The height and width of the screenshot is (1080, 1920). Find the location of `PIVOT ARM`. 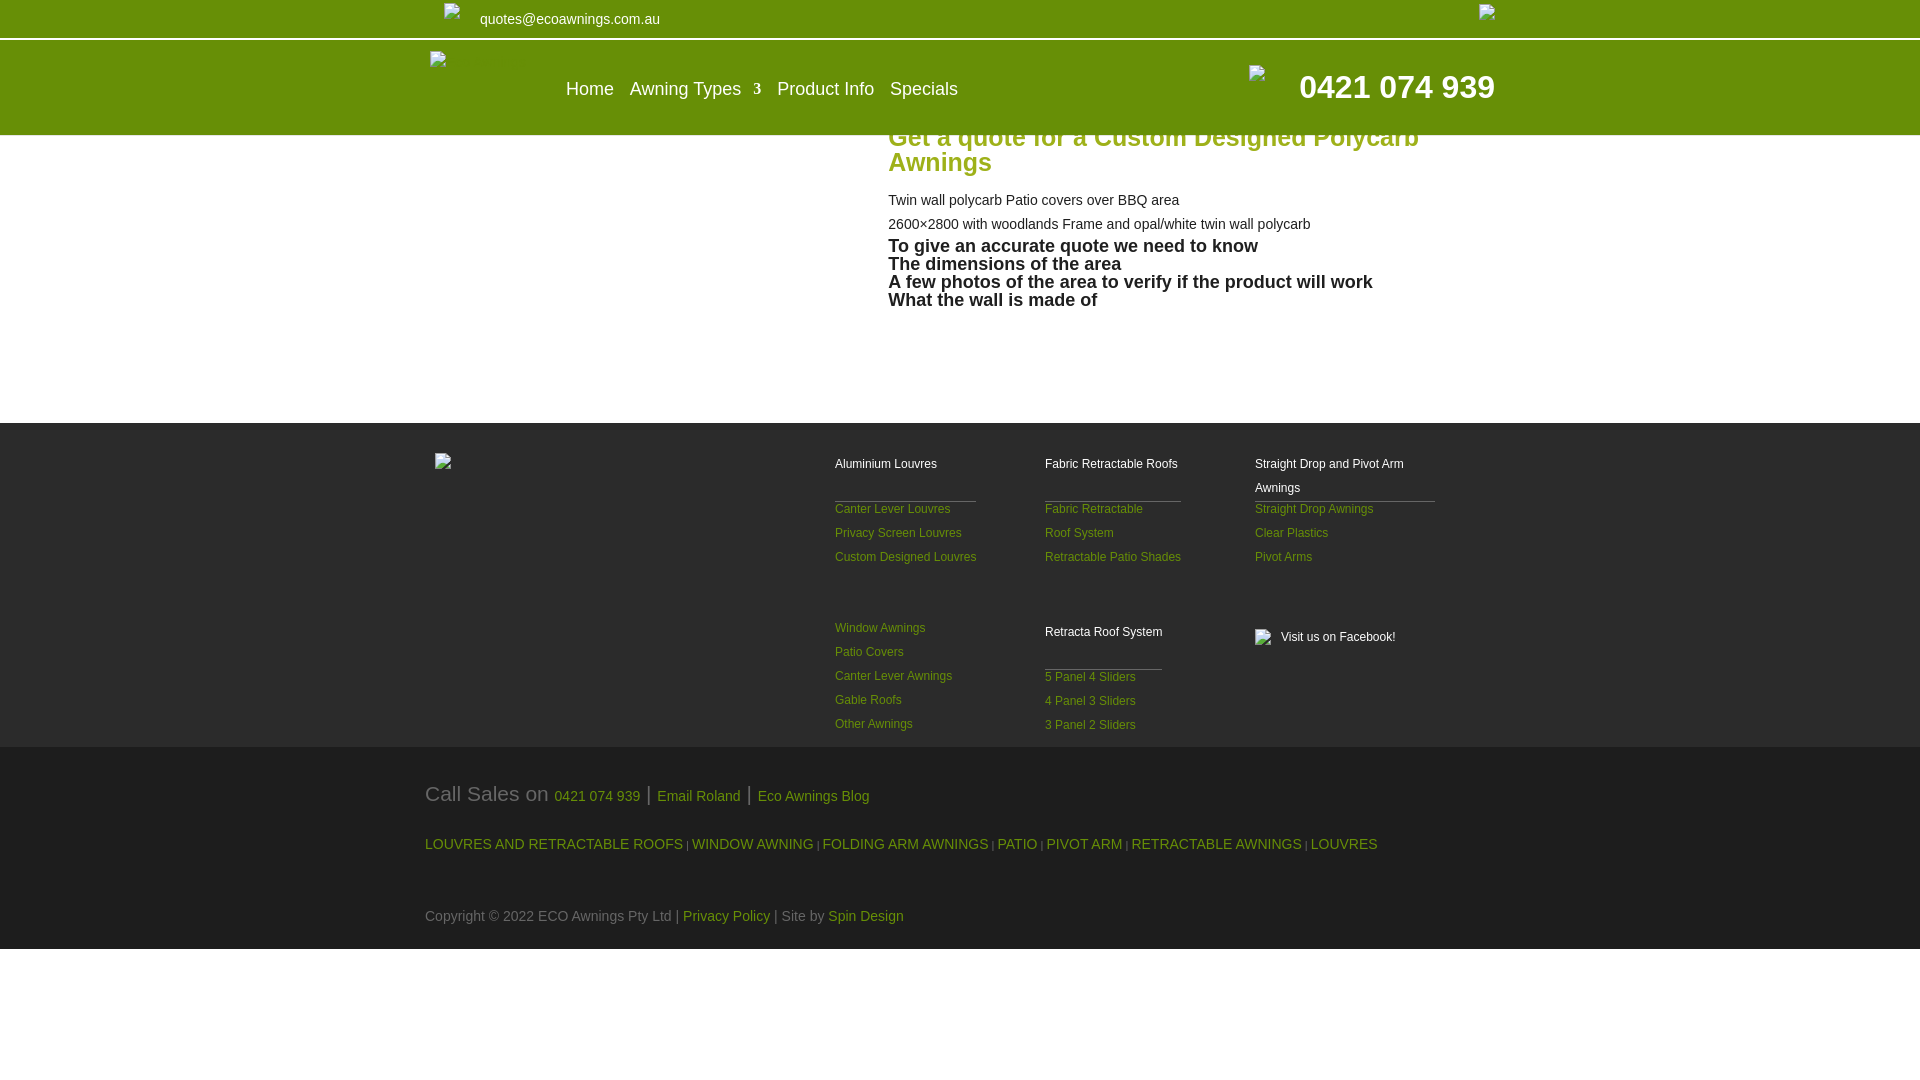

PIVOT ARM is located at coordinates (1084, 844).